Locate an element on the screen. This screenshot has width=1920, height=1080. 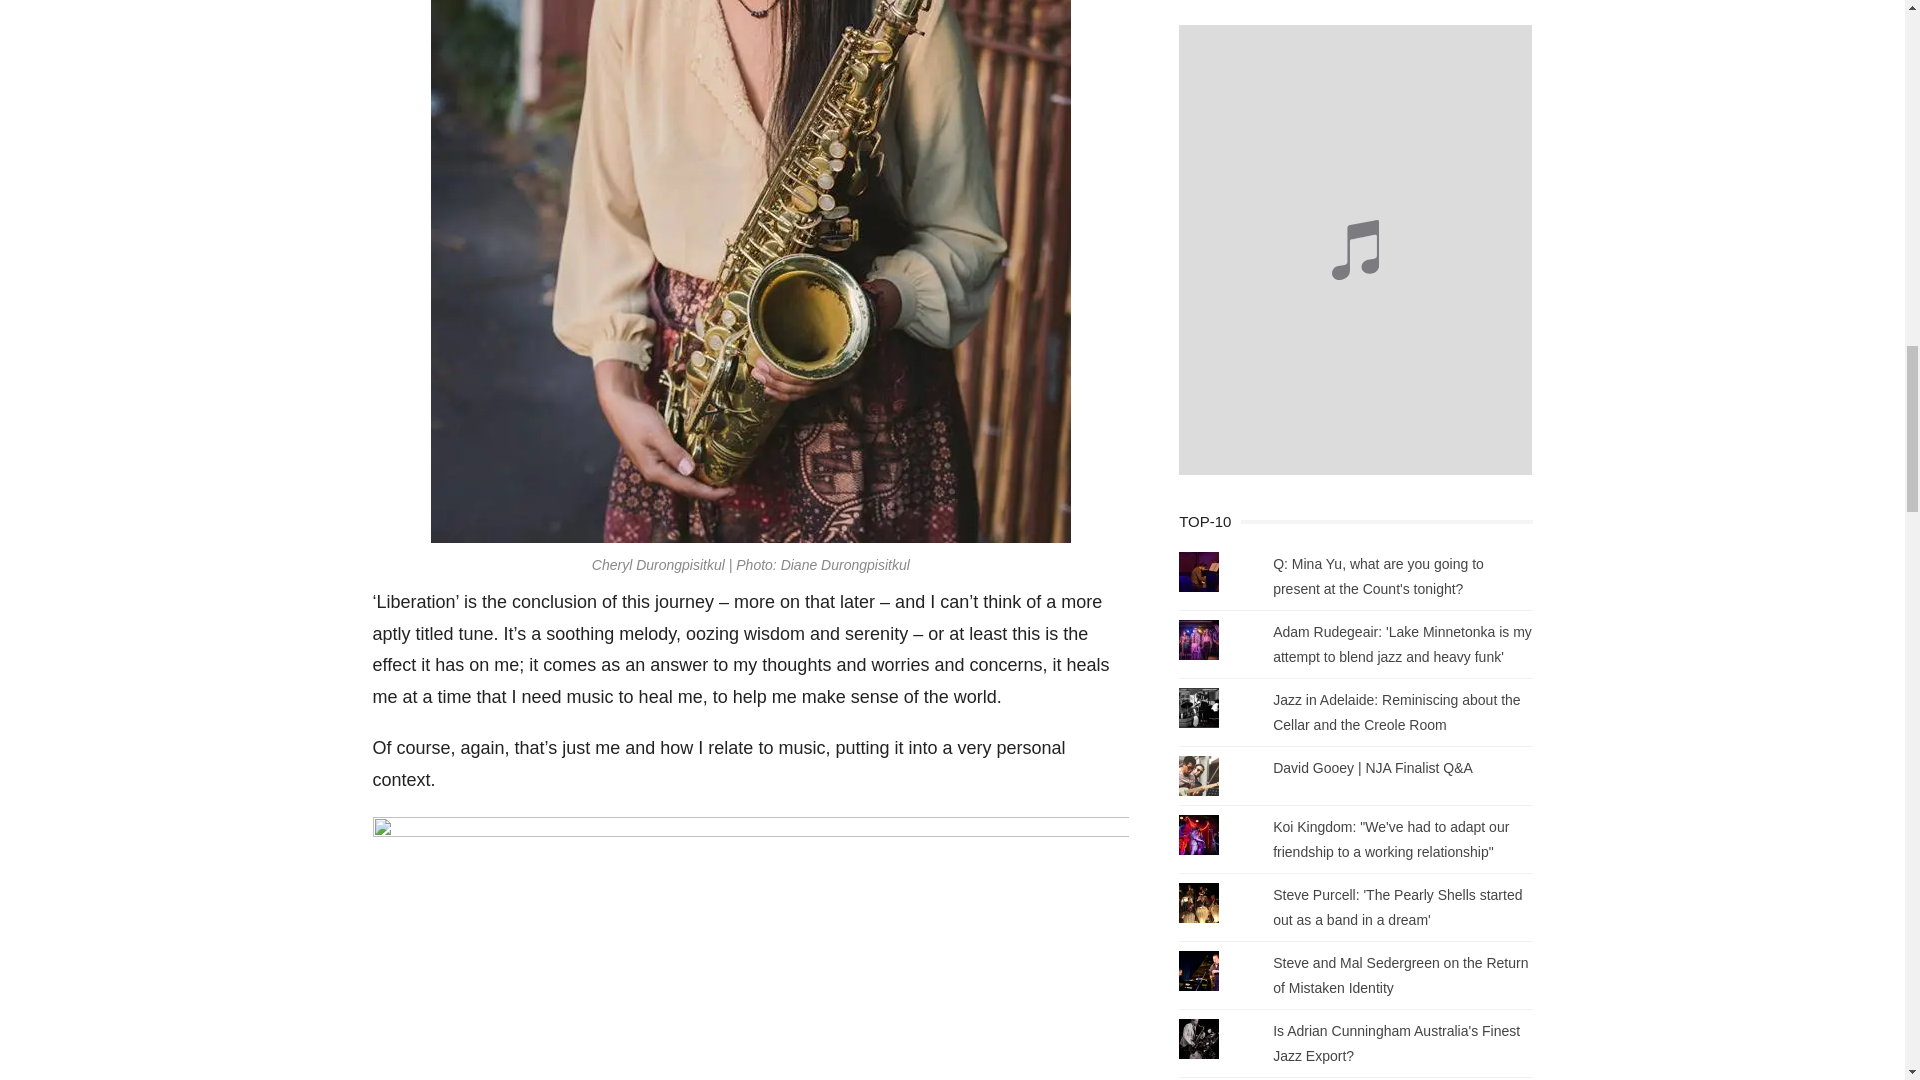
Steve and Mal Sedergreen on the Return of Mistaken Identity is located at coordinates (1400, 974).